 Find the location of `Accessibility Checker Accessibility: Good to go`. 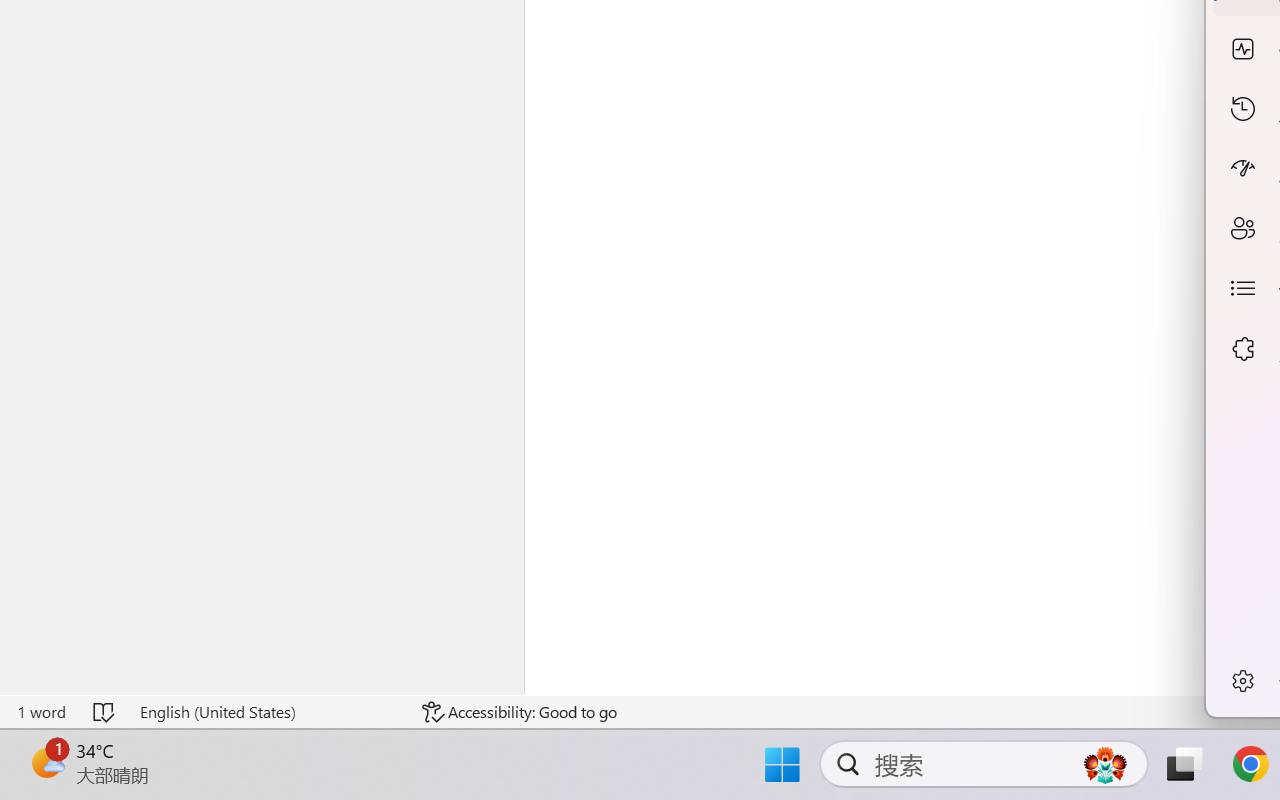

Accessibility Checker Accessibility: Good to go is located at coordinates (519, 712).